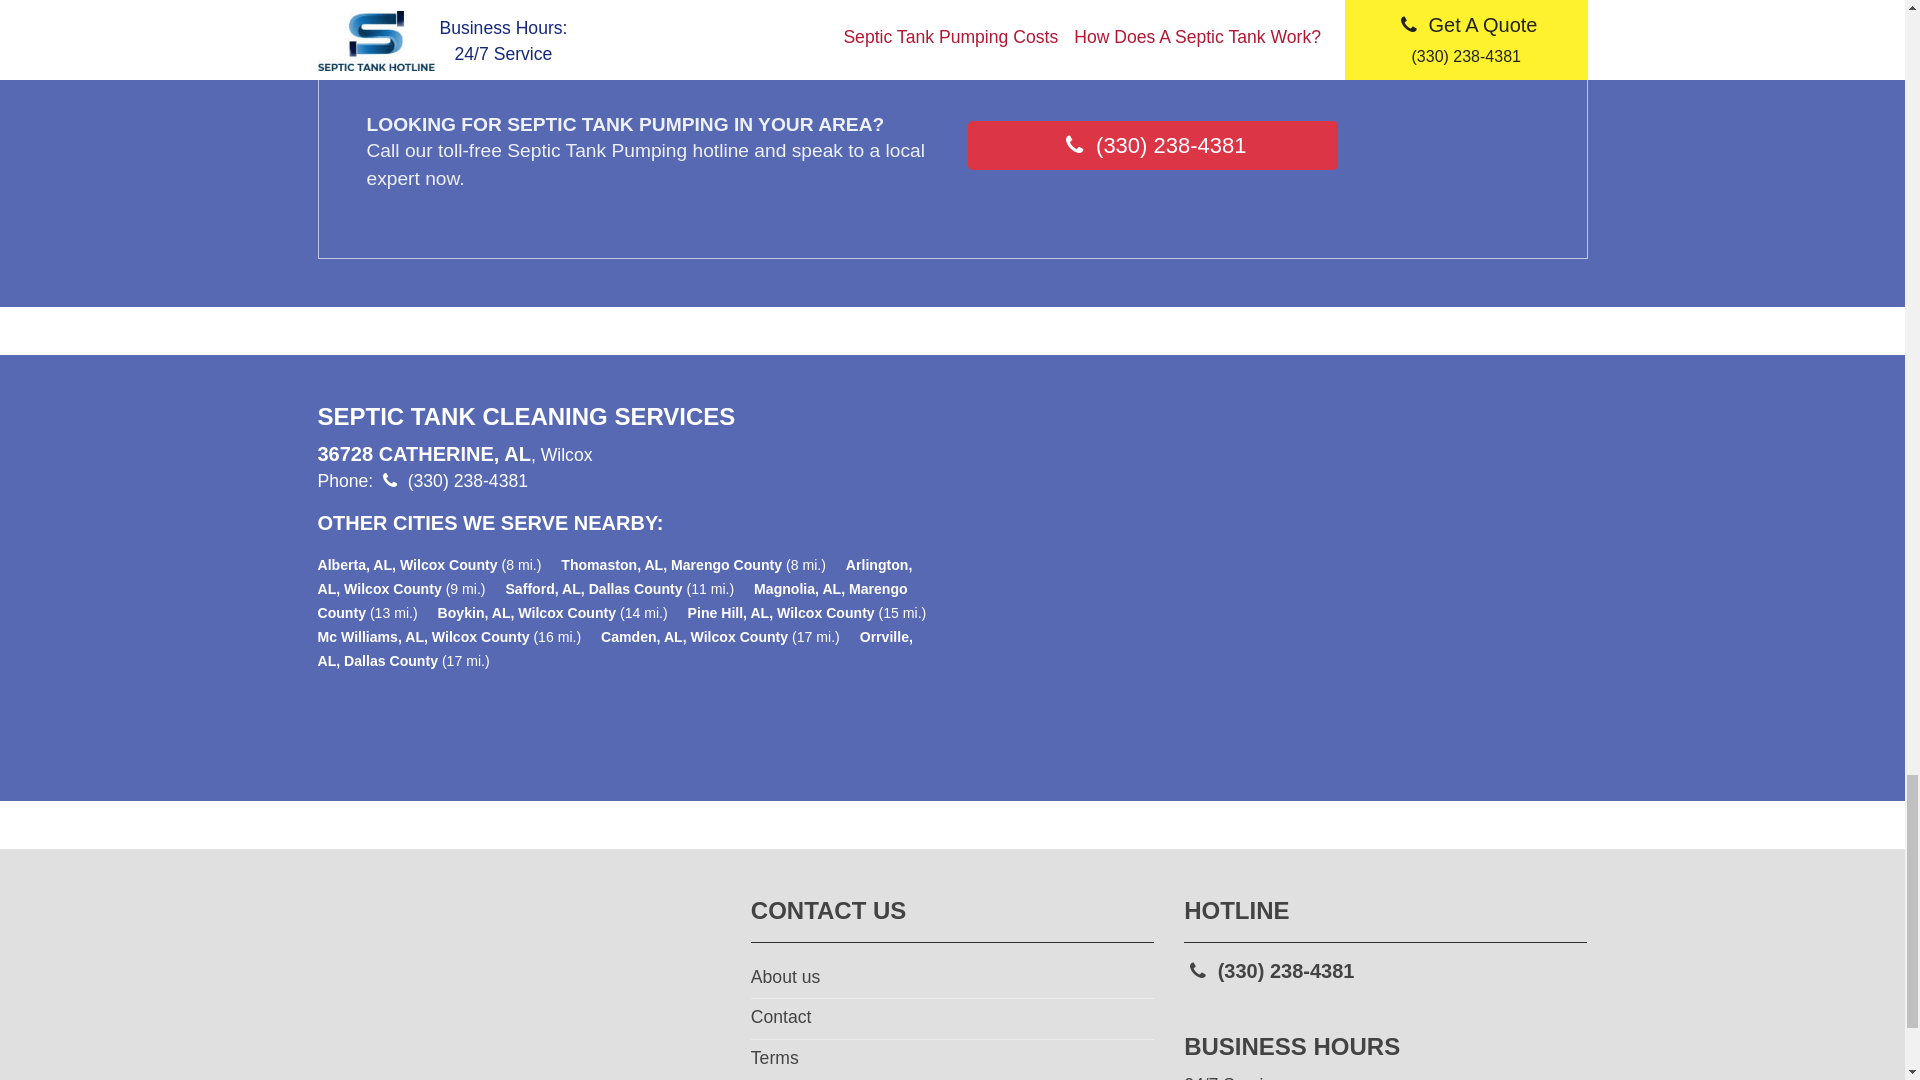 This screenshot has height=1080, width=1920. Describe the element at coordinates (616, 648) in the screenshot. I see `Orrville, AL, Dallas County` at that location.